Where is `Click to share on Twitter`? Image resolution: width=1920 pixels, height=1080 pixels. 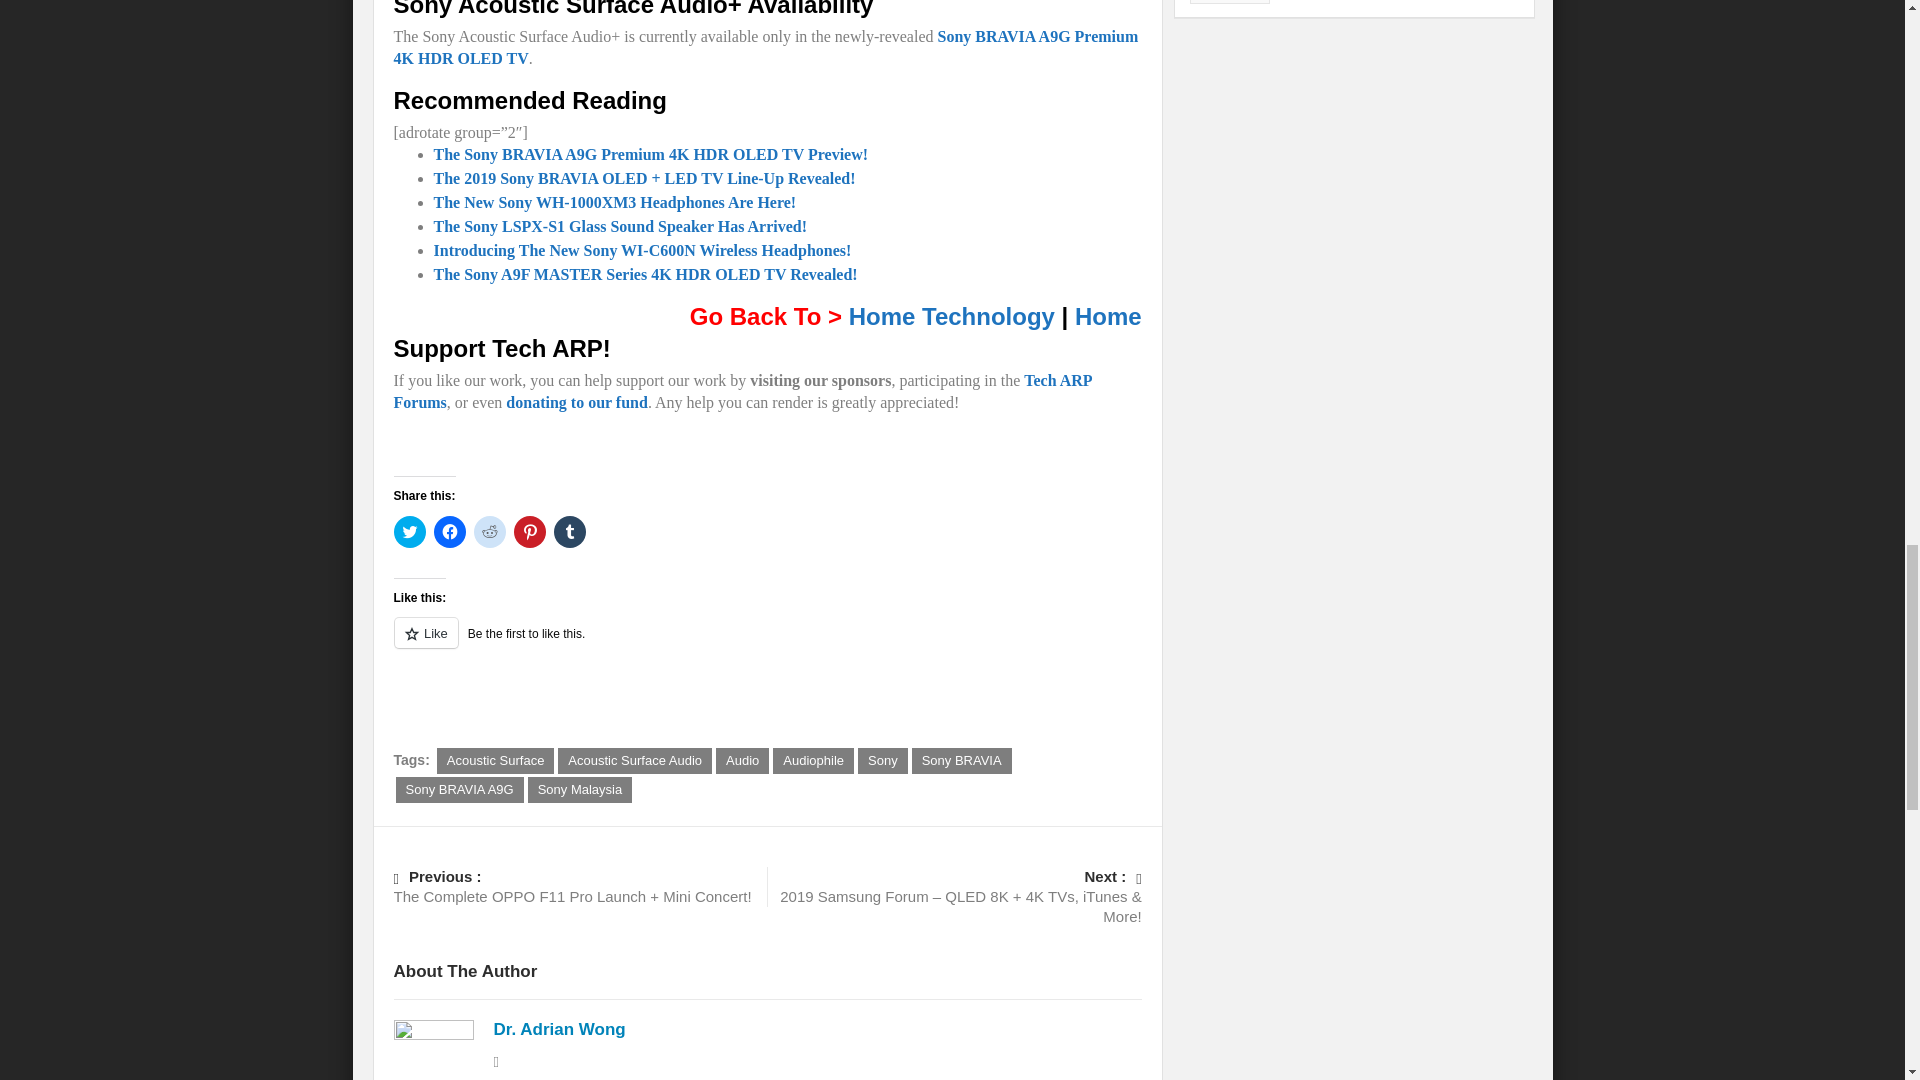 Click to share on Twitter is located at coordinates (410, 532).